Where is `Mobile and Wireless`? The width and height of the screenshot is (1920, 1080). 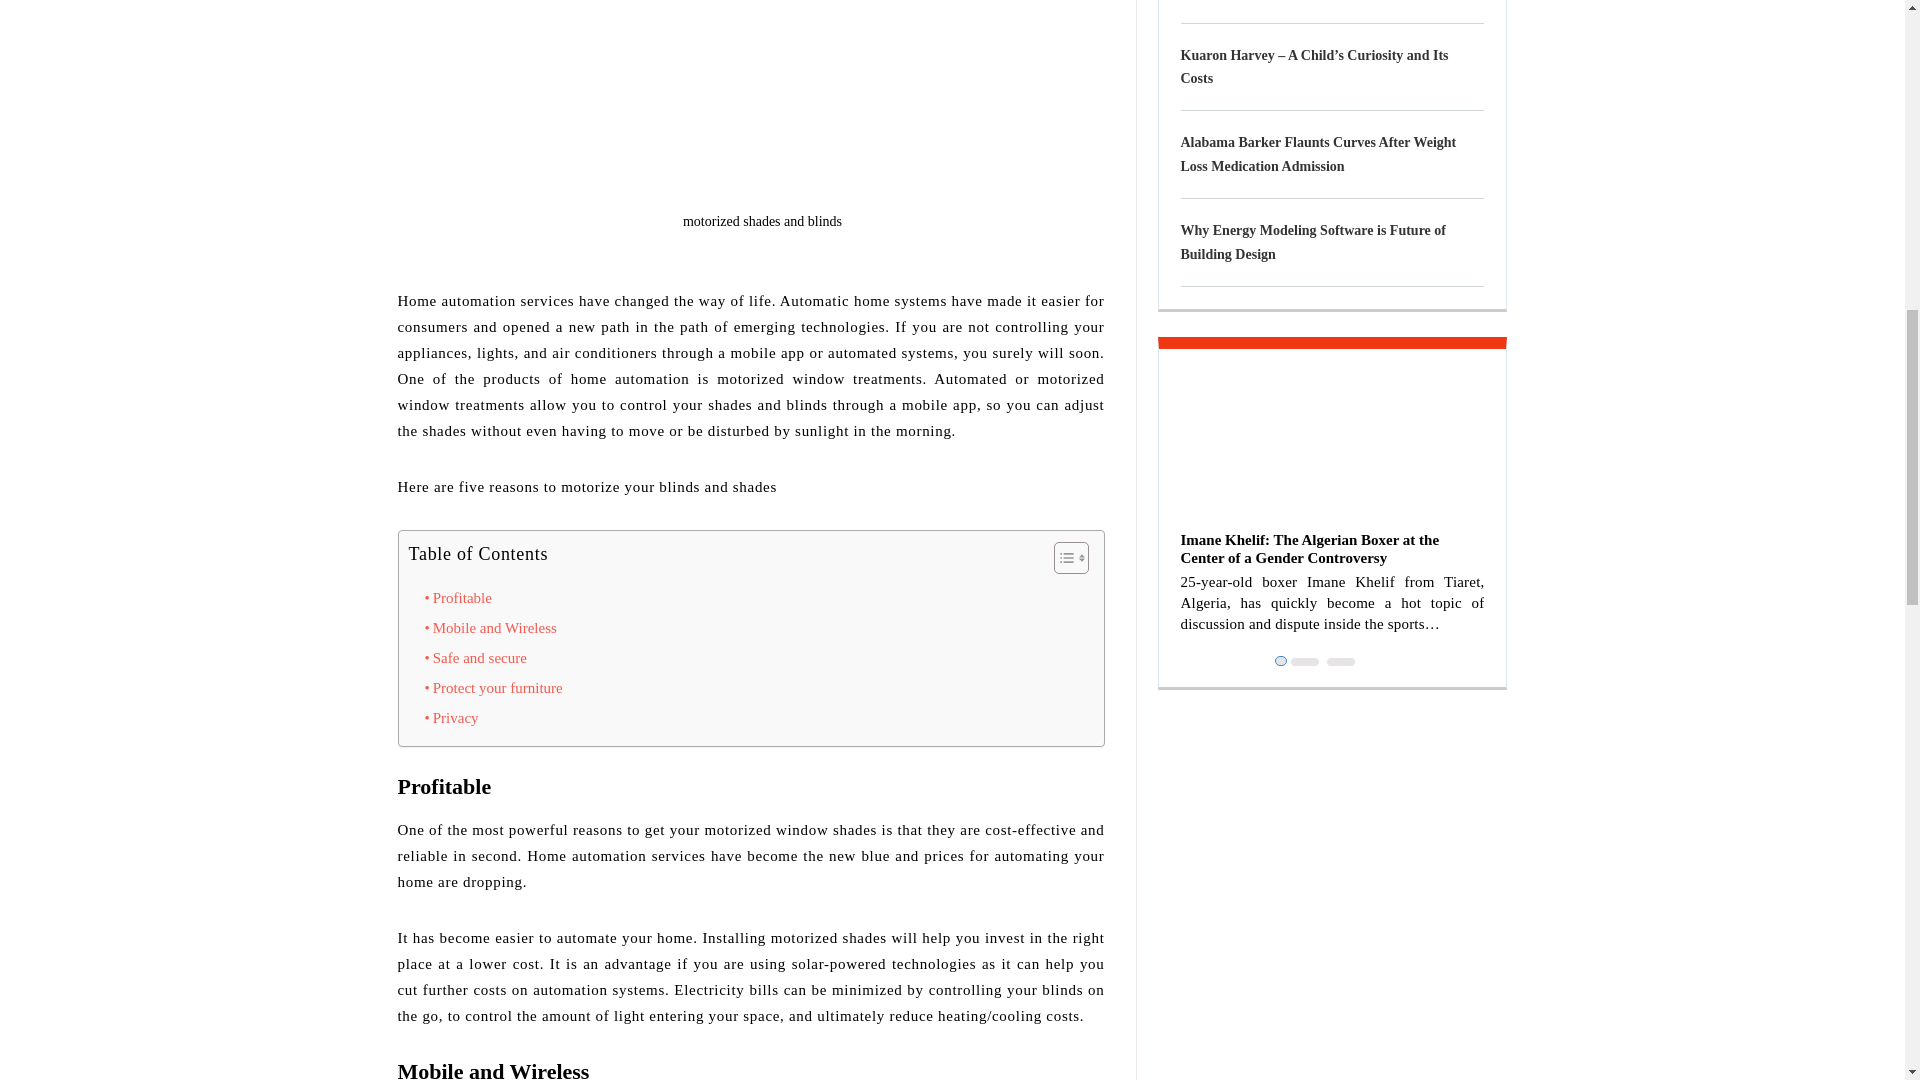
Mobile and Wireless is located at coordinates (490, 628).